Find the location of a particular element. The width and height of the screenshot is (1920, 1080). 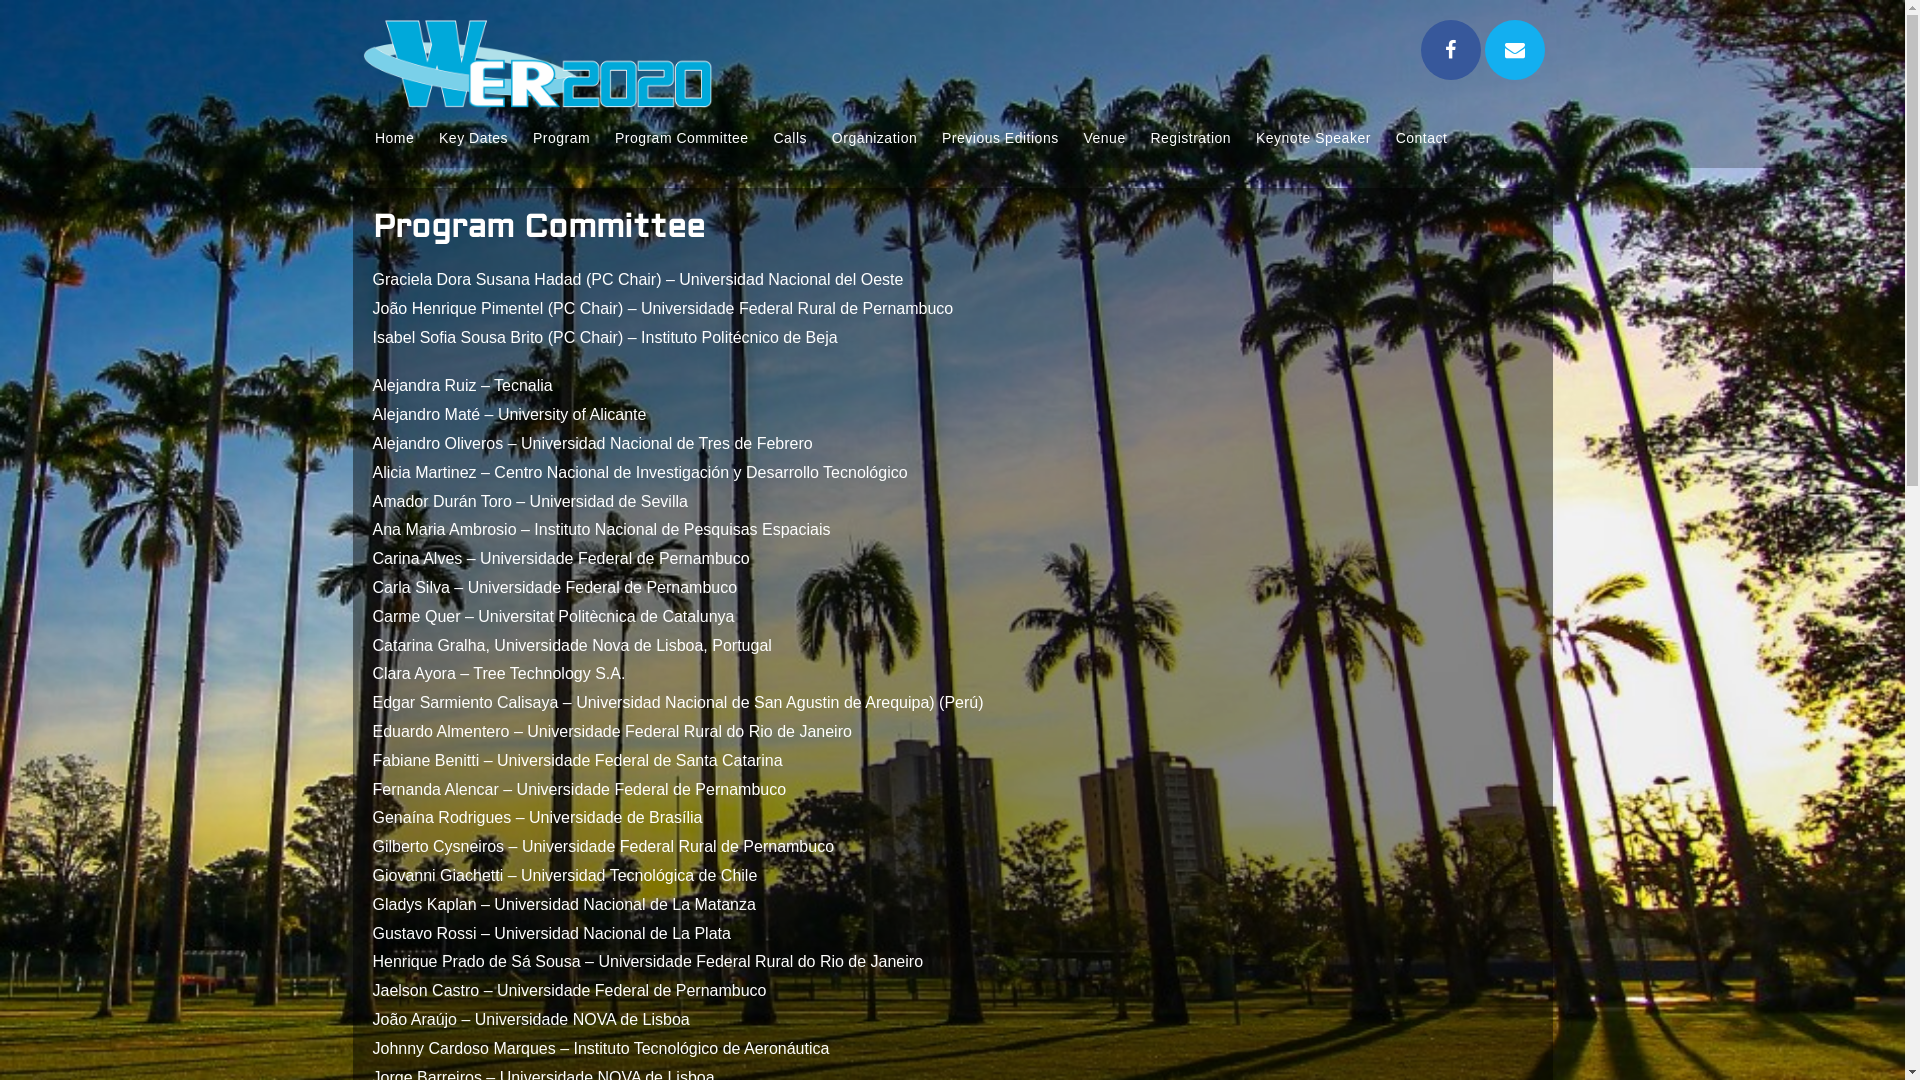

Key Dates is located at coordinates (474, 138).